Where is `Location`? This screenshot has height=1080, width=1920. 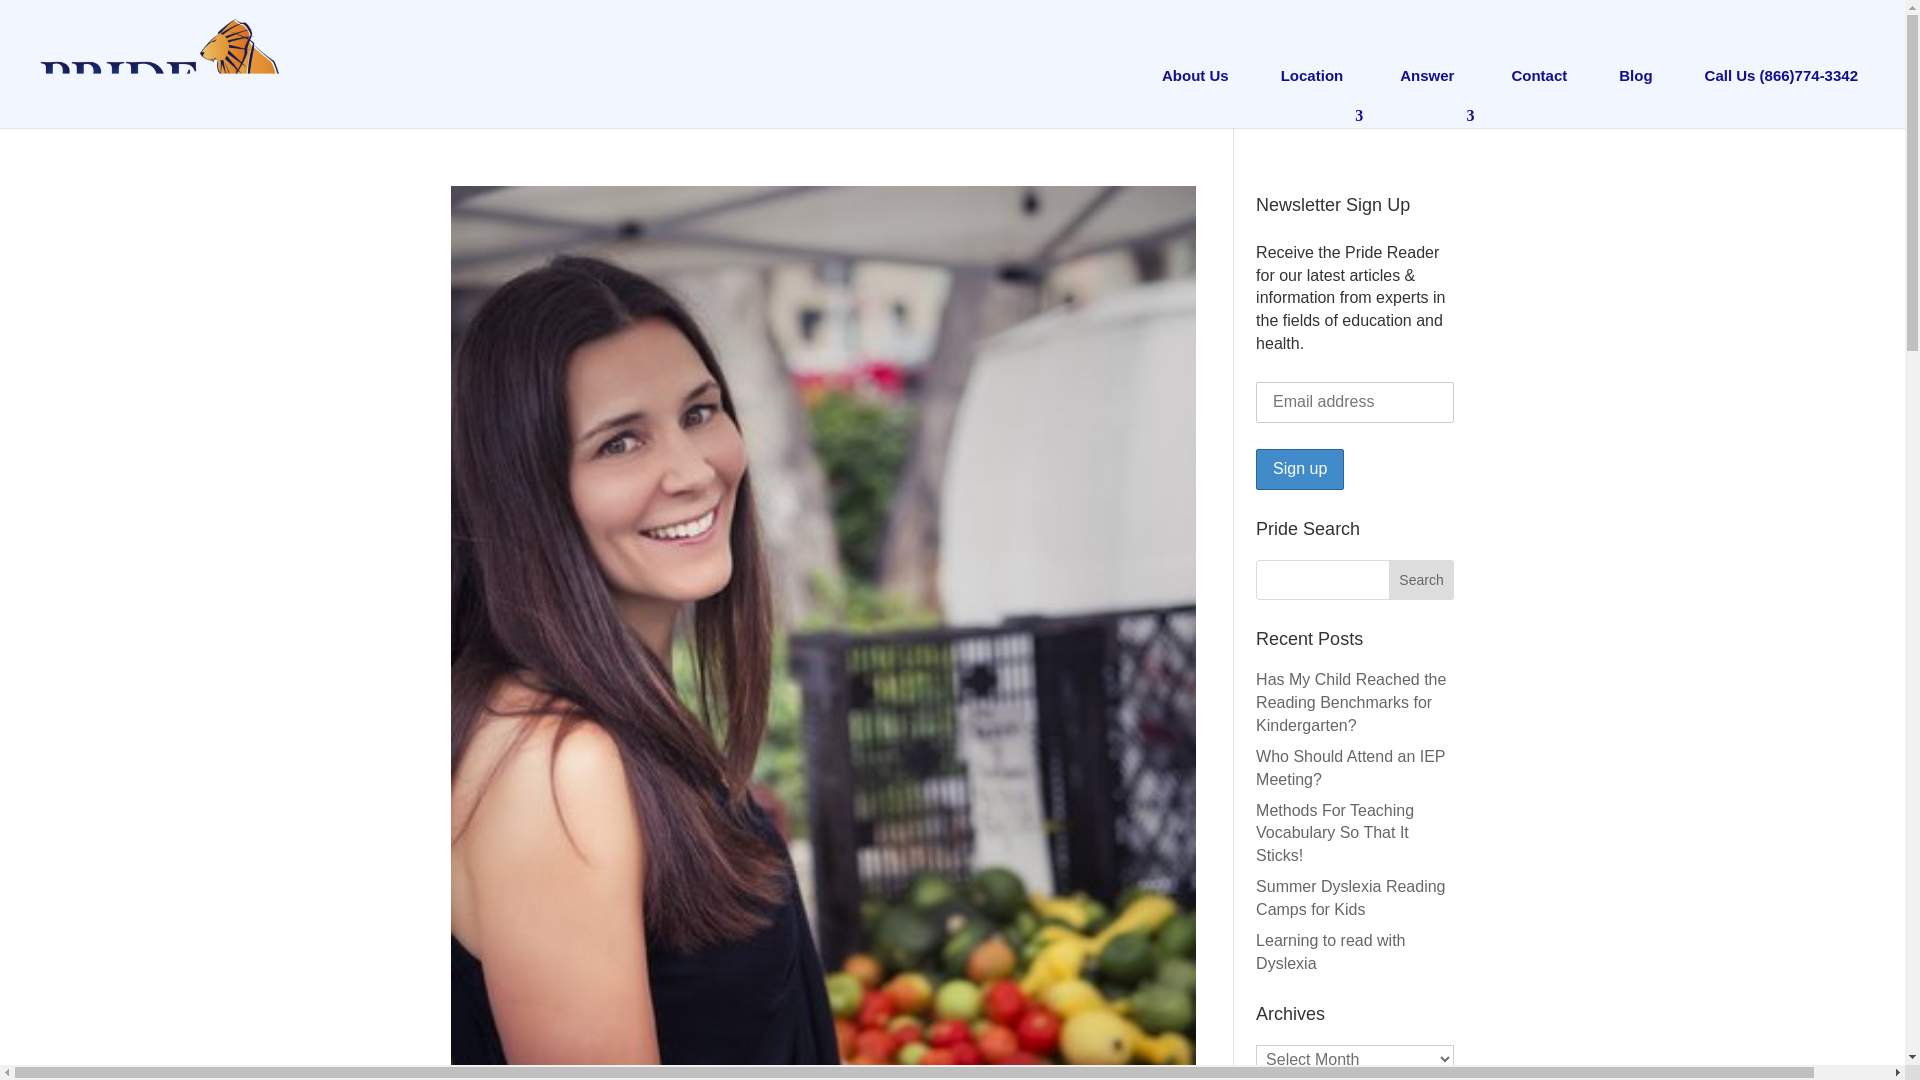 Location is located at coordinates (1314, 86).